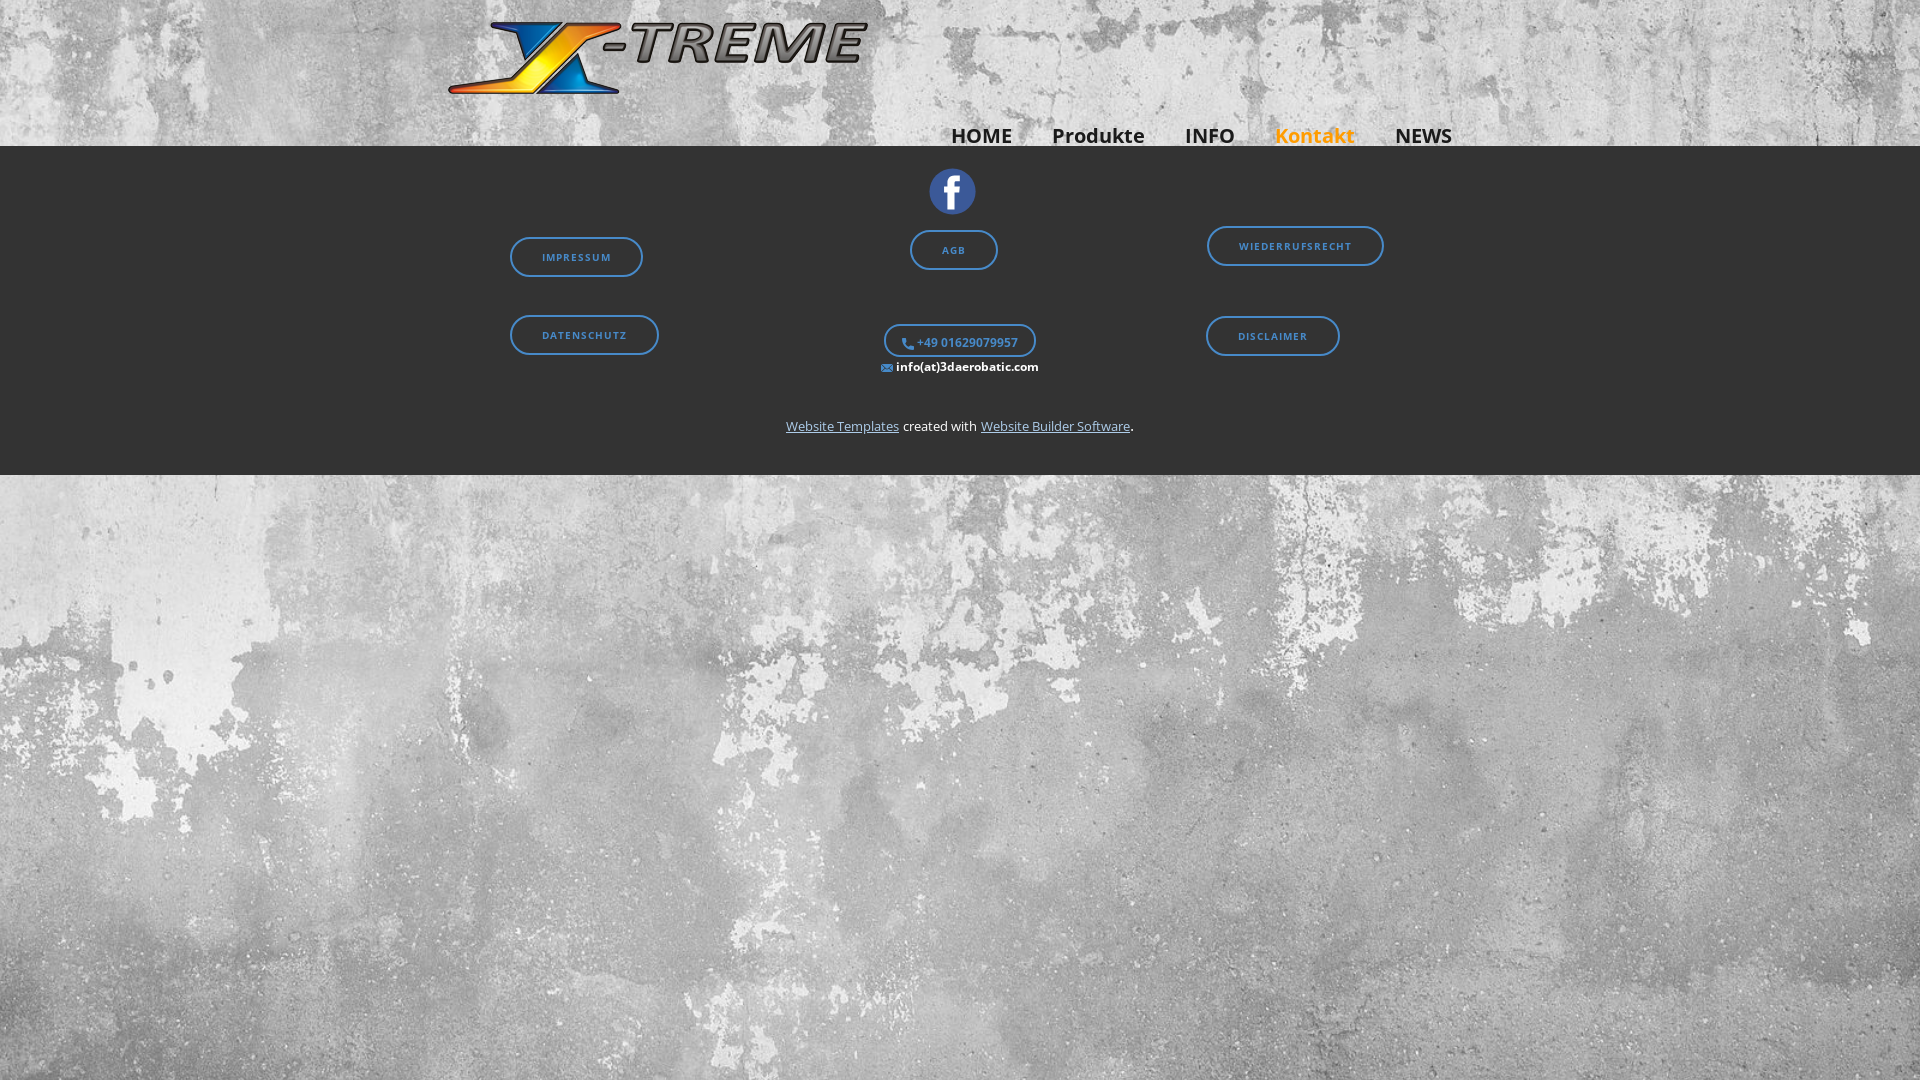 The height and width of the screenshot is (1080, 1920). Describe the element at coordinates (1315, 136) in the screenshot. I see `Kontakt` at that location.